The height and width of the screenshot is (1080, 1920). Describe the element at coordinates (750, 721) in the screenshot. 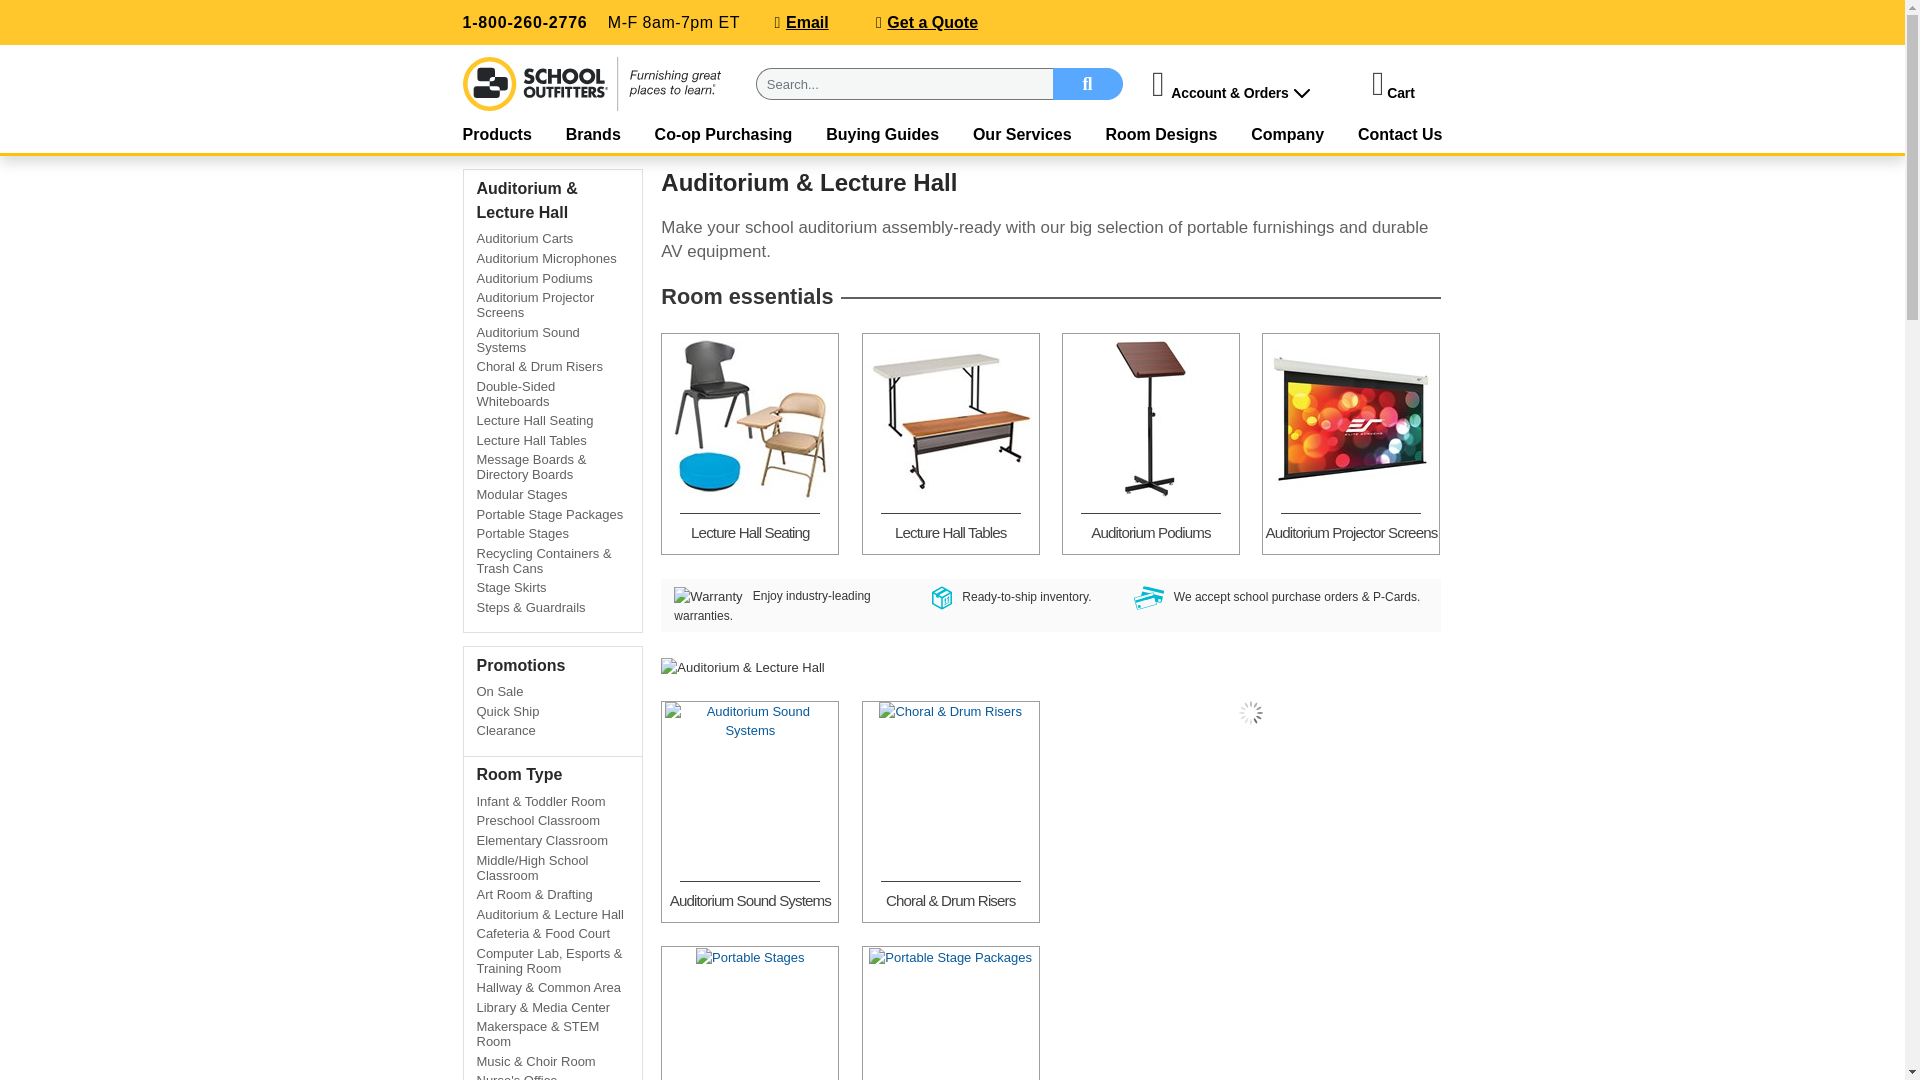

I see `Auditorium Sound Systems` at that location.